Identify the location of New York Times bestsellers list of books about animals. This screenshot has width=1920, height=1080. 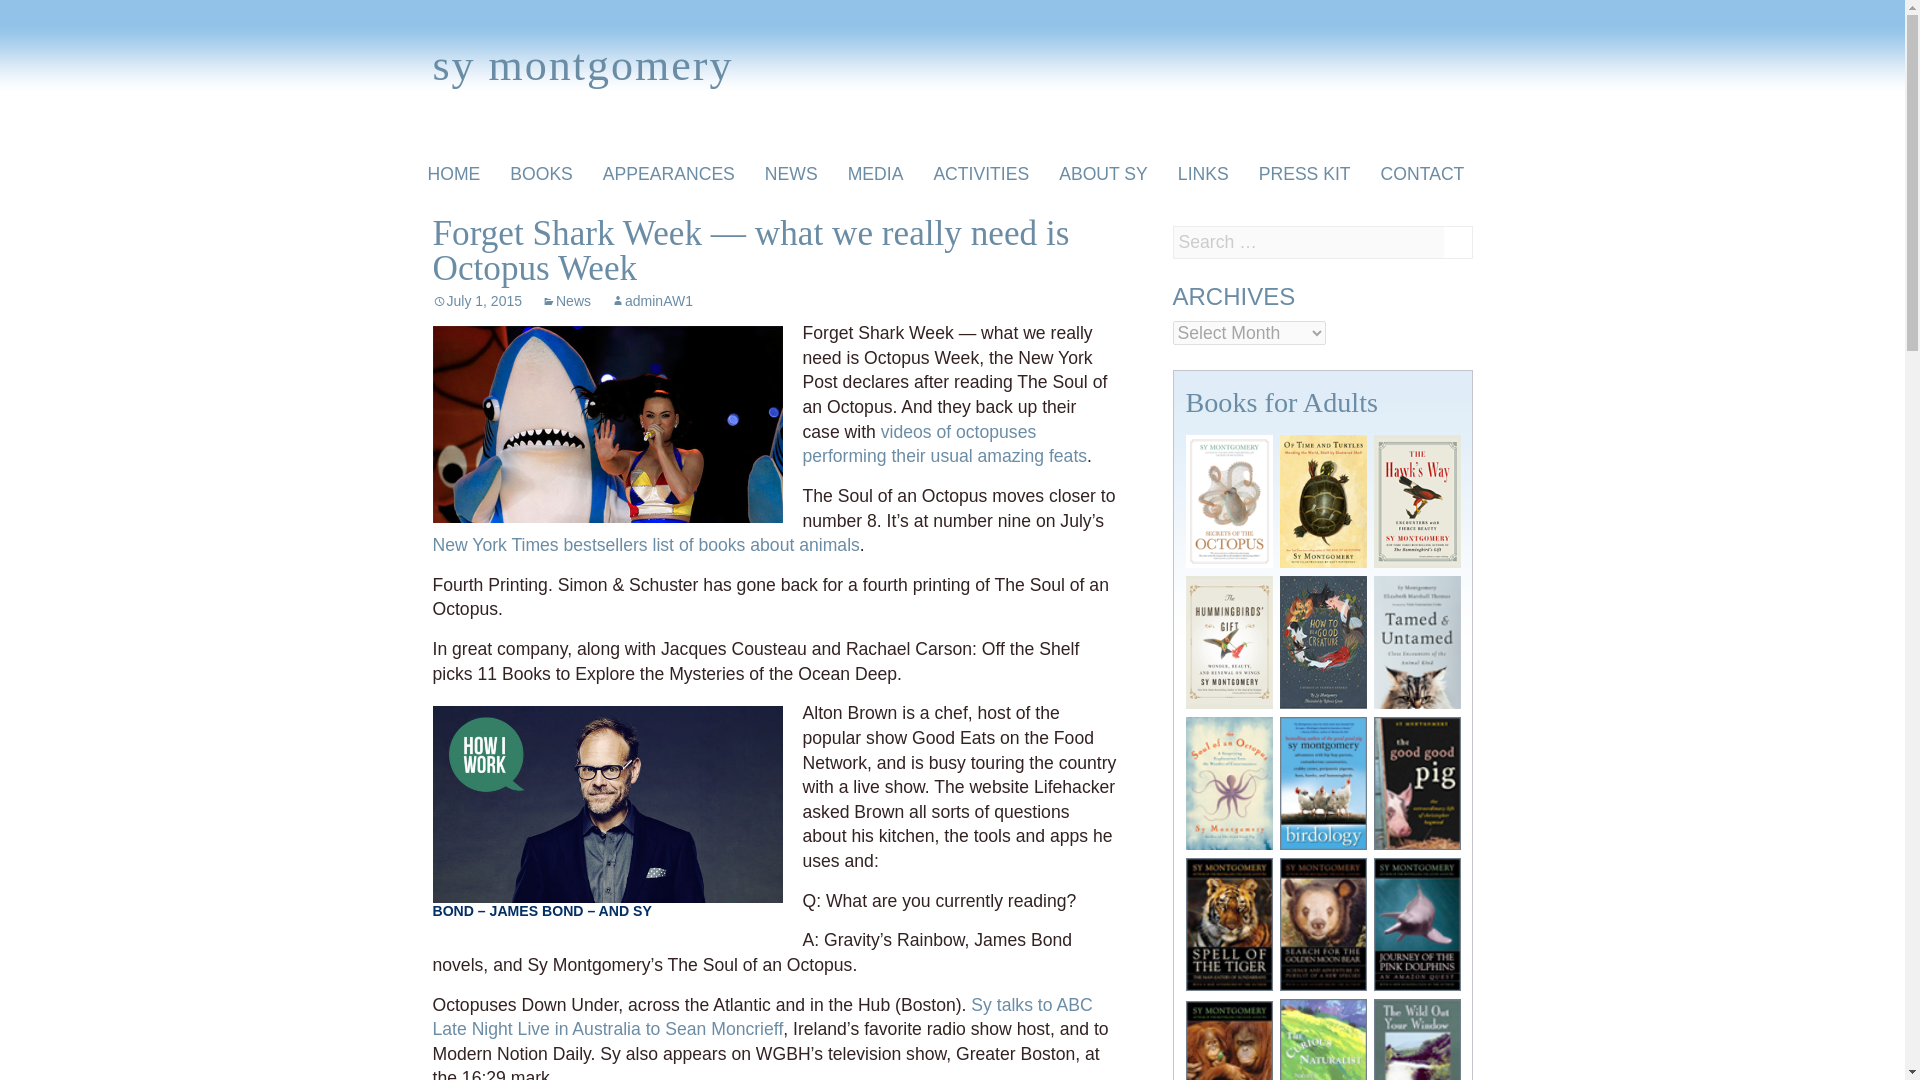
(645, 544).